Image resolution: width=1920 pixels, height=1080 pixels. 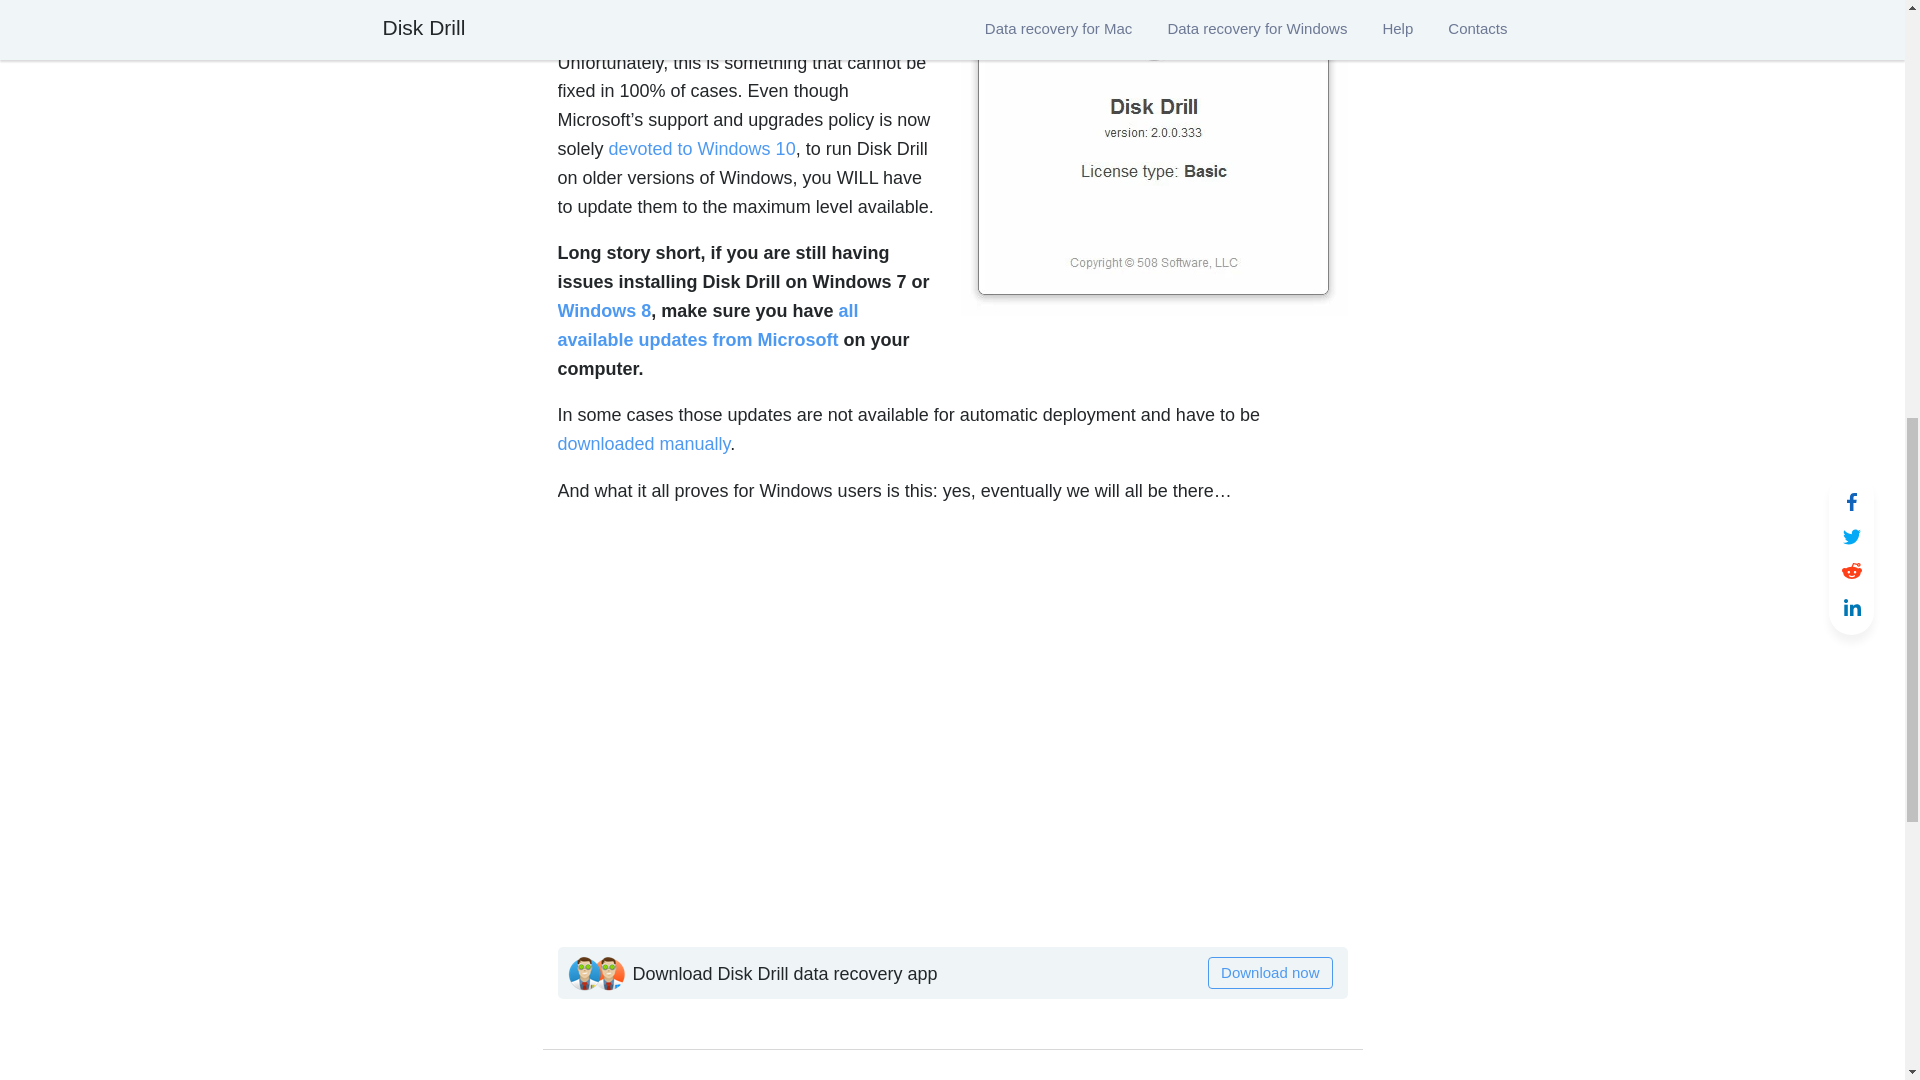 I want to click on devoted to Windows 10, so click(x=702, y=148).